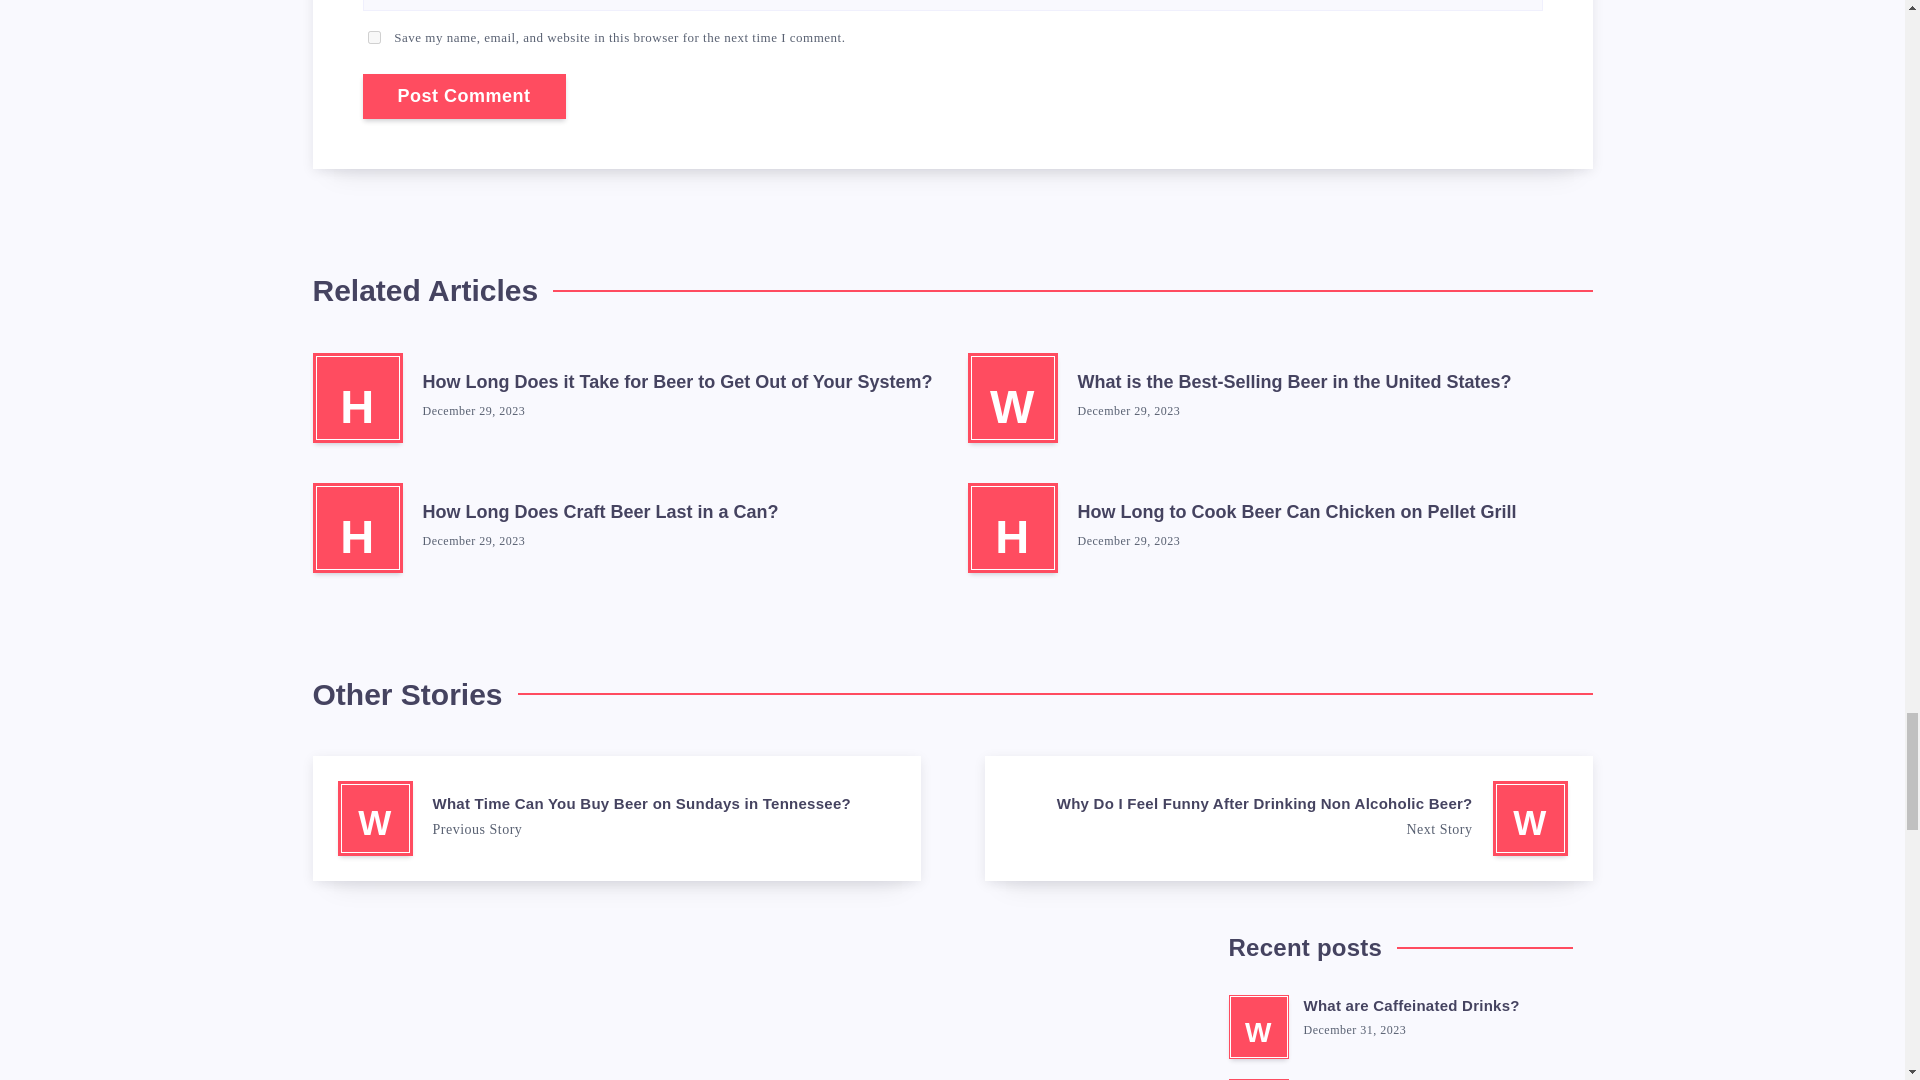 The width and height of the screenshot is (1920, 1080). What do you see at coordinates (1294, 384) in the screenshot?
I see `What is the Best-Selling Beer in the United States?` at bounding box center [1294, 384].